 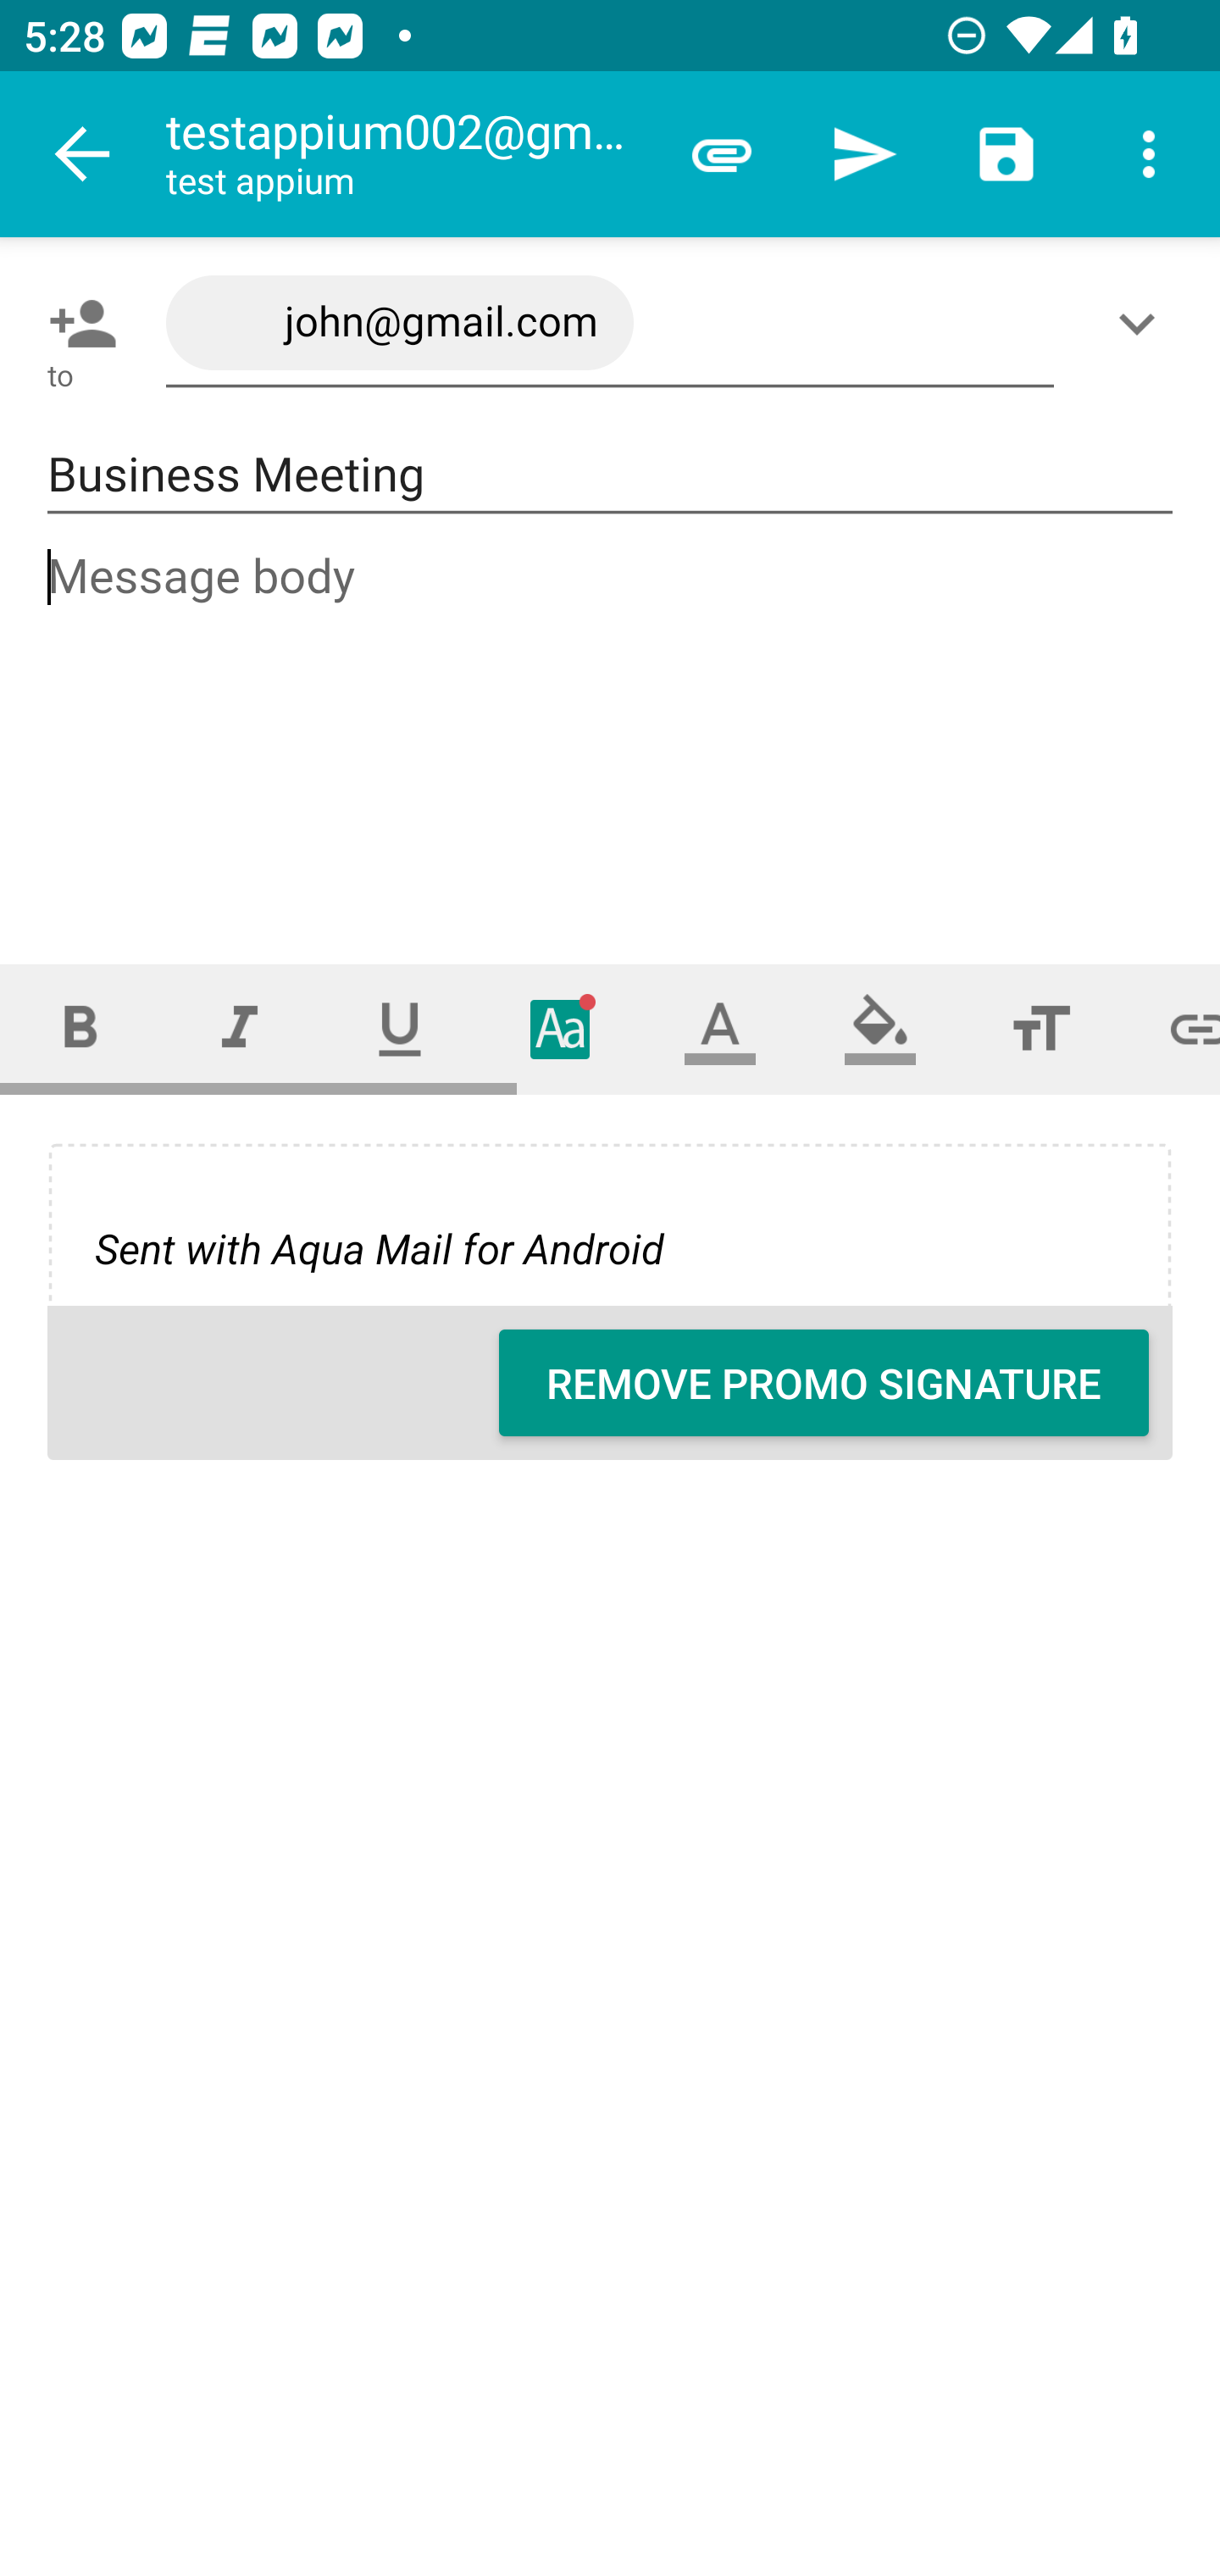 What do you see at coordinates (610, 324) in the screenshot?
I see `john@gmail.com, ` at bounding box center [610, 324].